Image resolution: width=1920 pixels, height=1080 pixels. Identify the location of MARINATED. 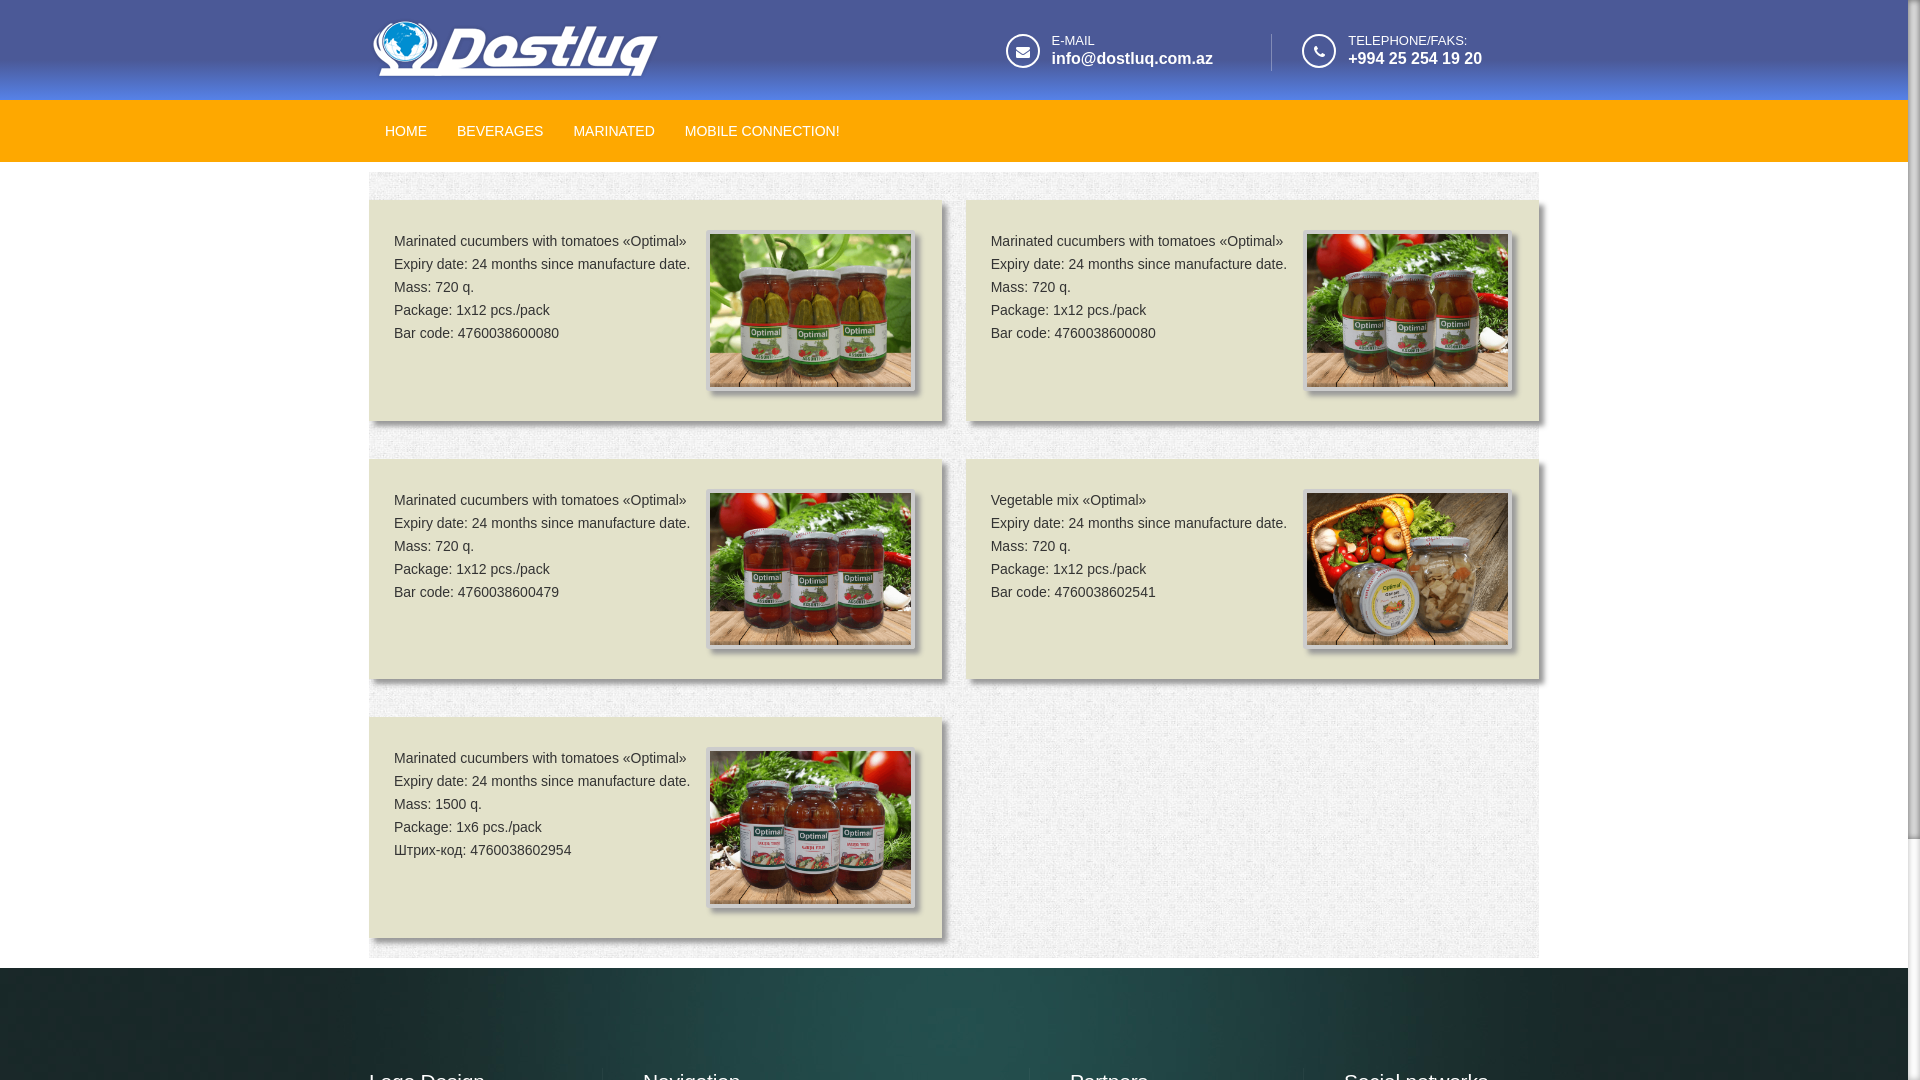
(614, 129).